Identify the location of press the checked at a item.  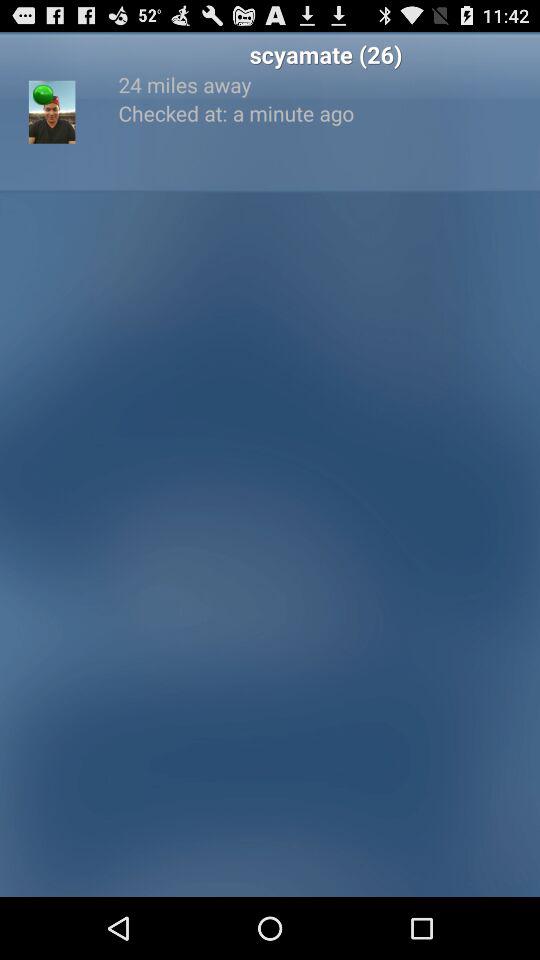
(326, 112).